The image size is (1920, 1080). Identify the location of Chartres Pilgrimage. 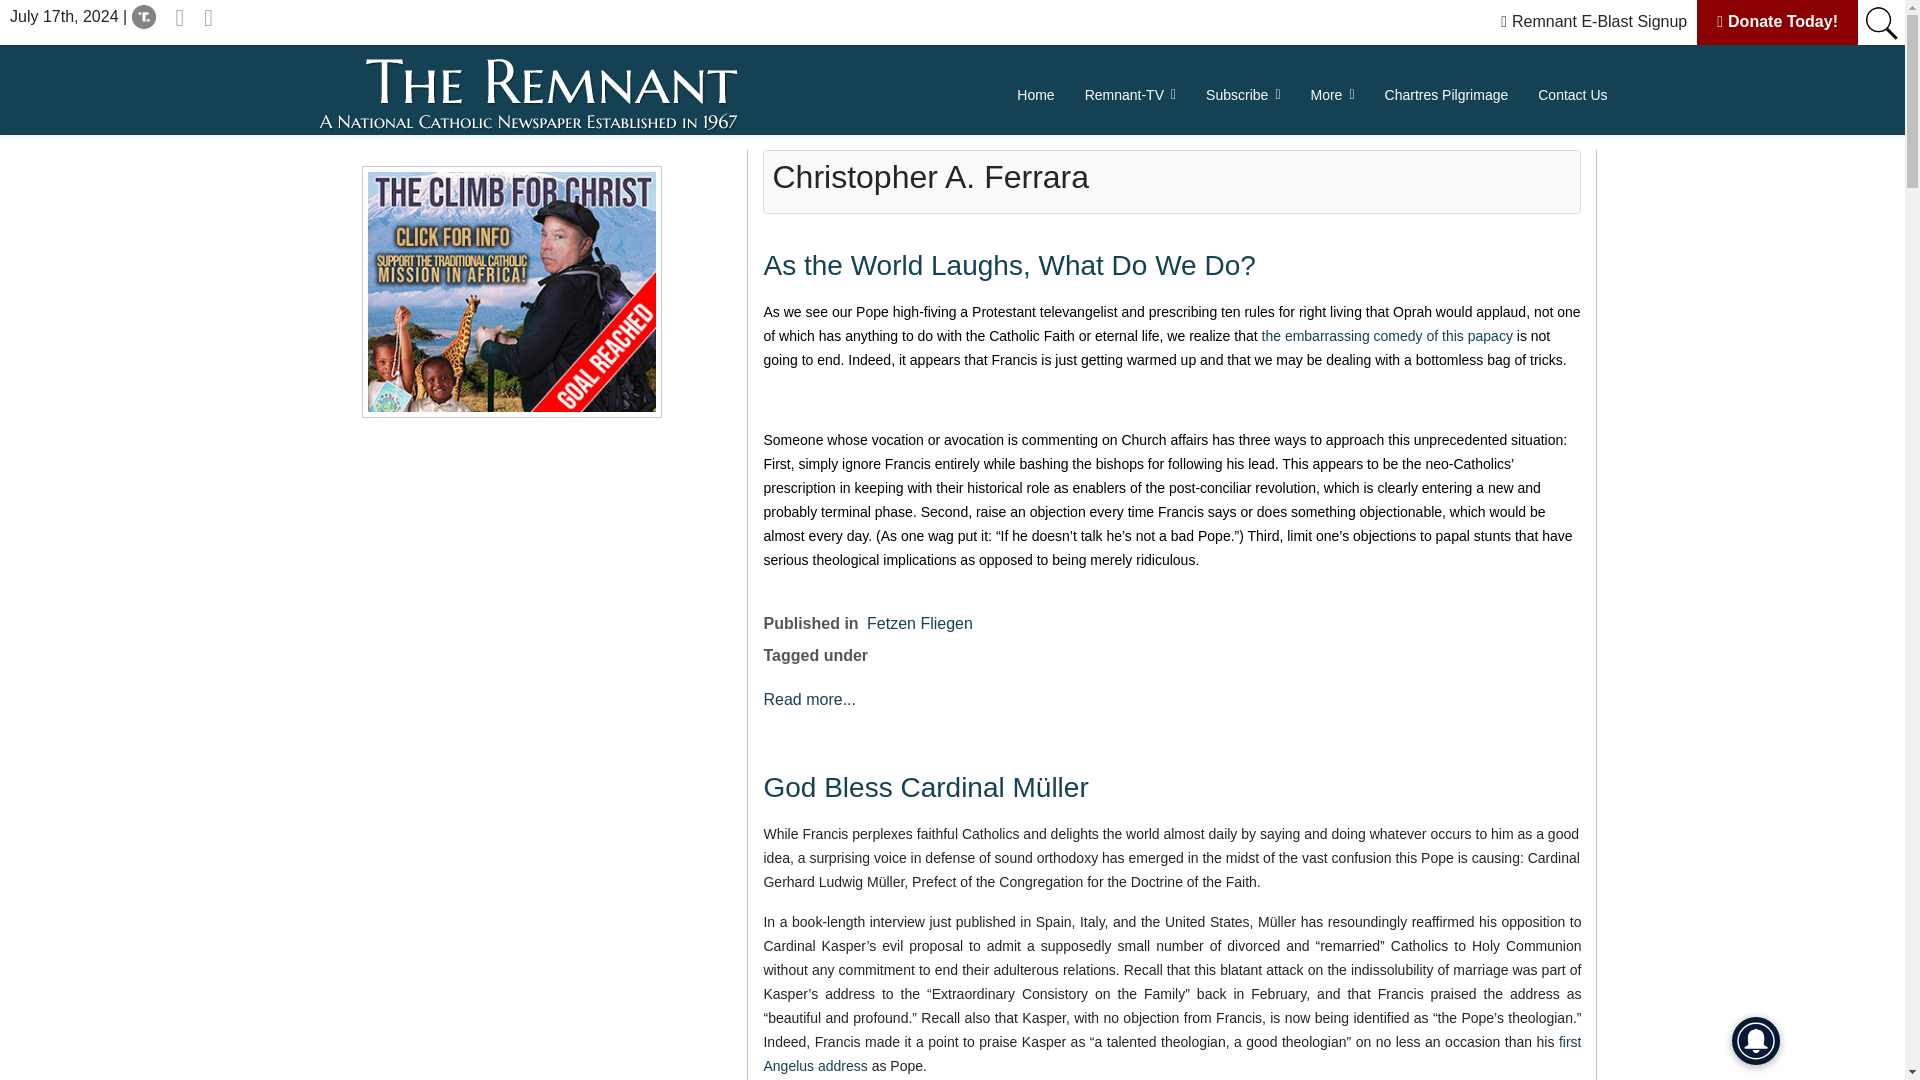
(1447, 94).